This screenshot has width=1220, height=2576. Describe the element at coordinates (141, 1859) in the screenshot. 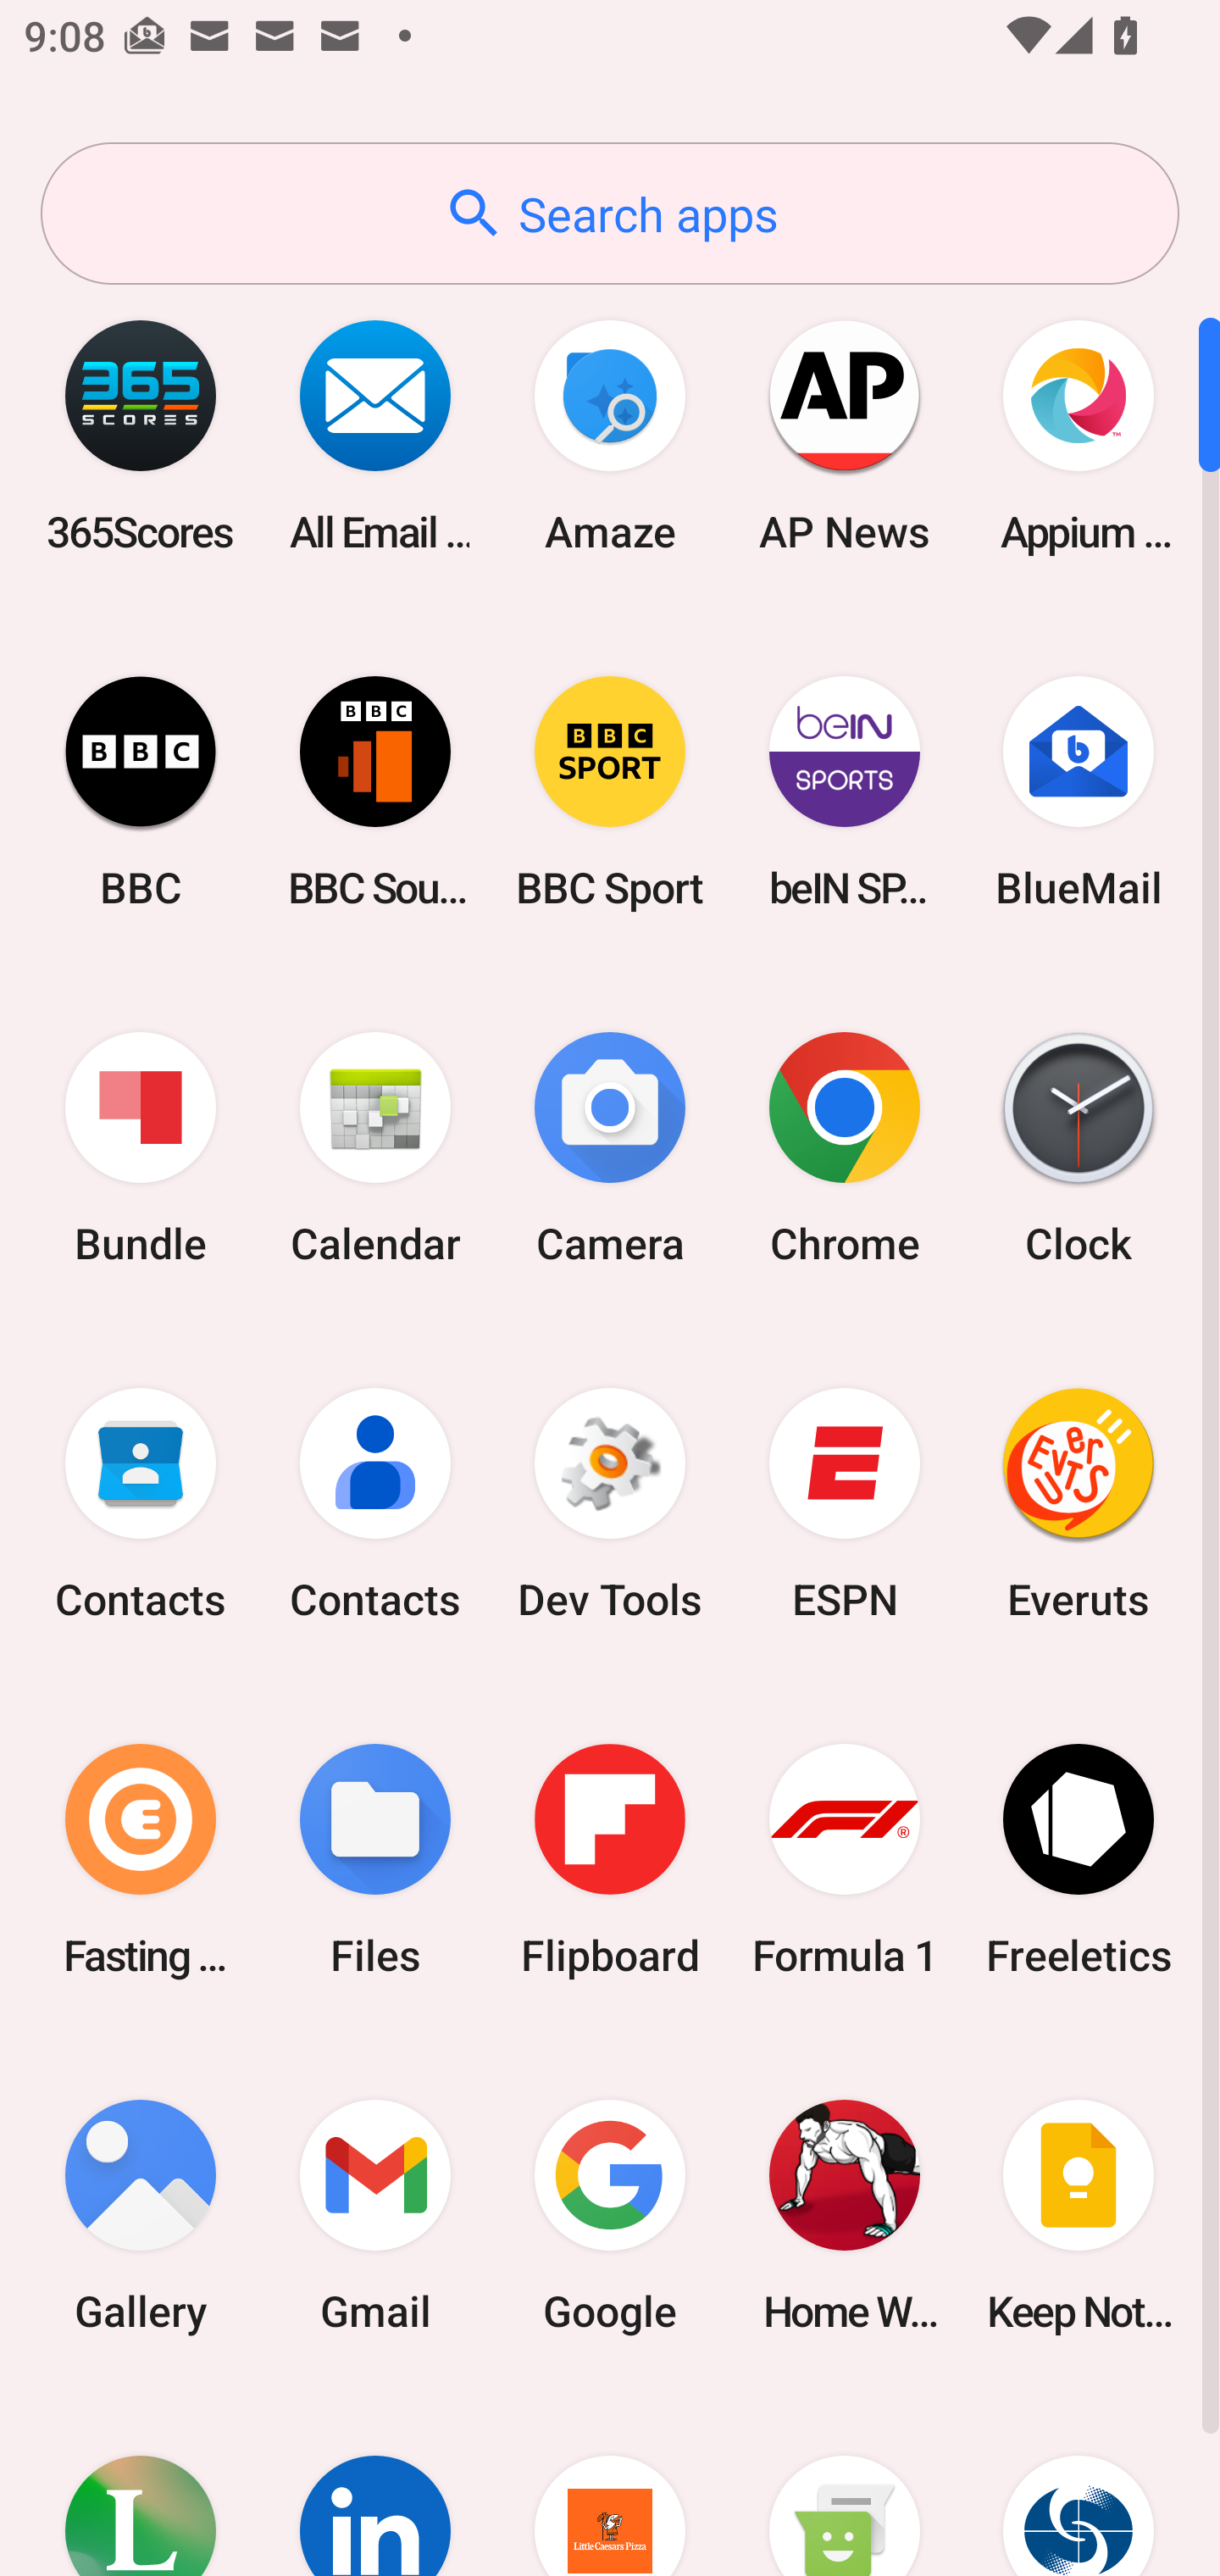

I see `Fasting Coach` at that location.